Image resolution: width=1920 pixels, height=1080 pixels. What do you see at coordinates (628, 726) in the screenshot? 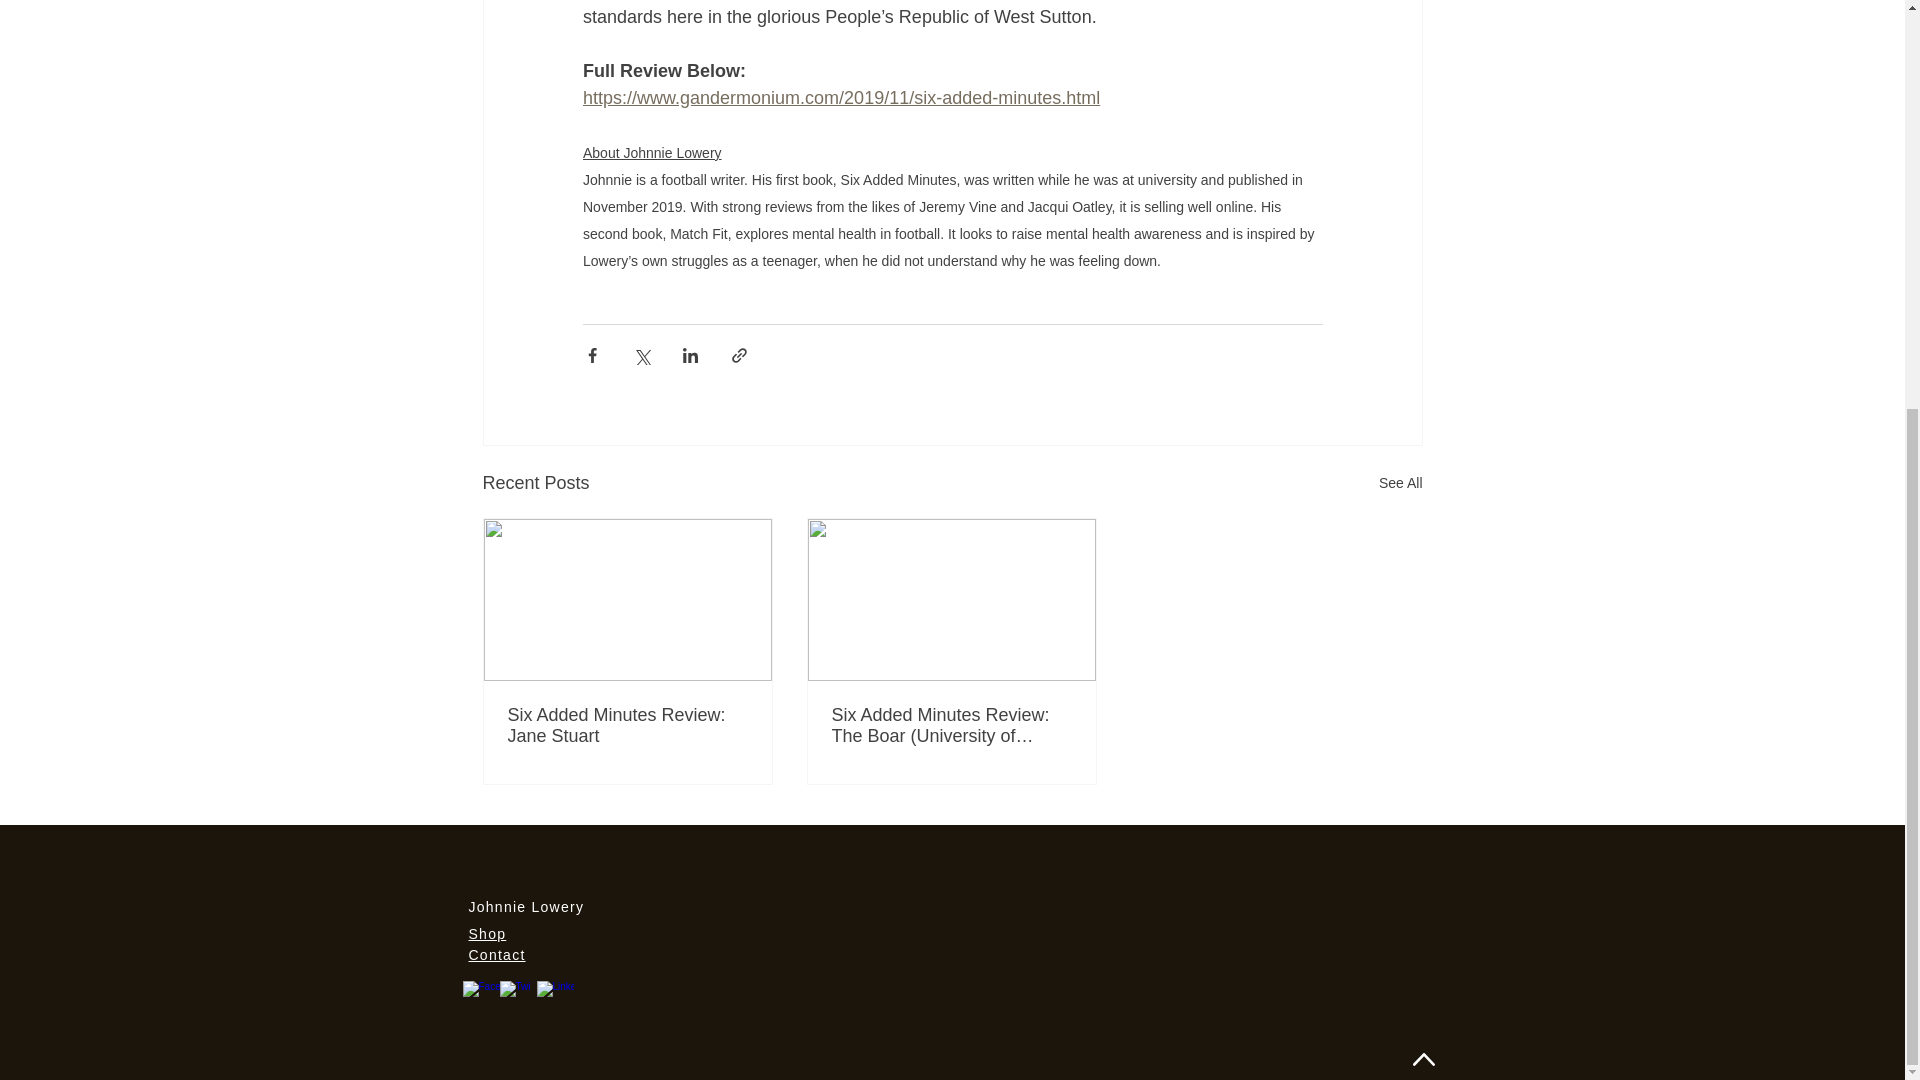
I see `Six Added Minutes Review: Jane Stuart` at bounding box center [628, 726].